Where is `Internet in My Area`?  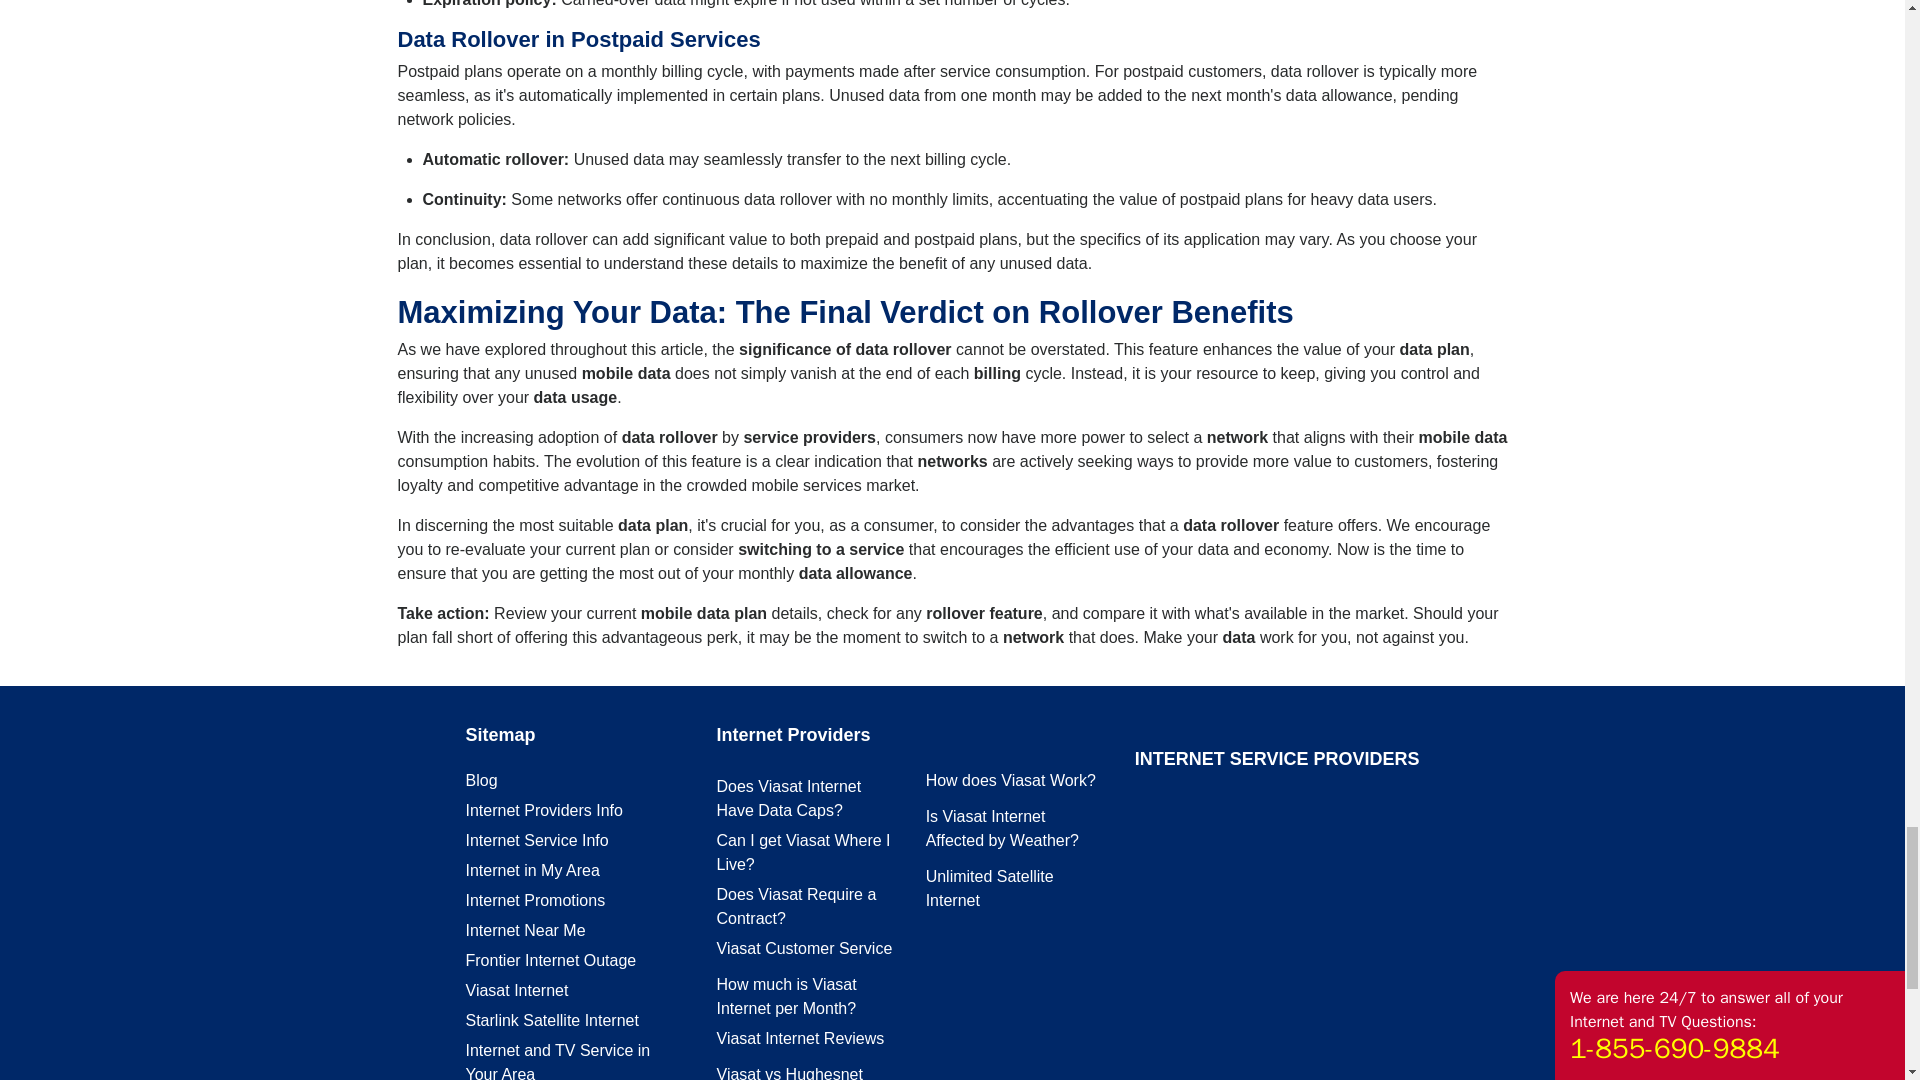 Internet in My Area is located at coordinates (532, 870).